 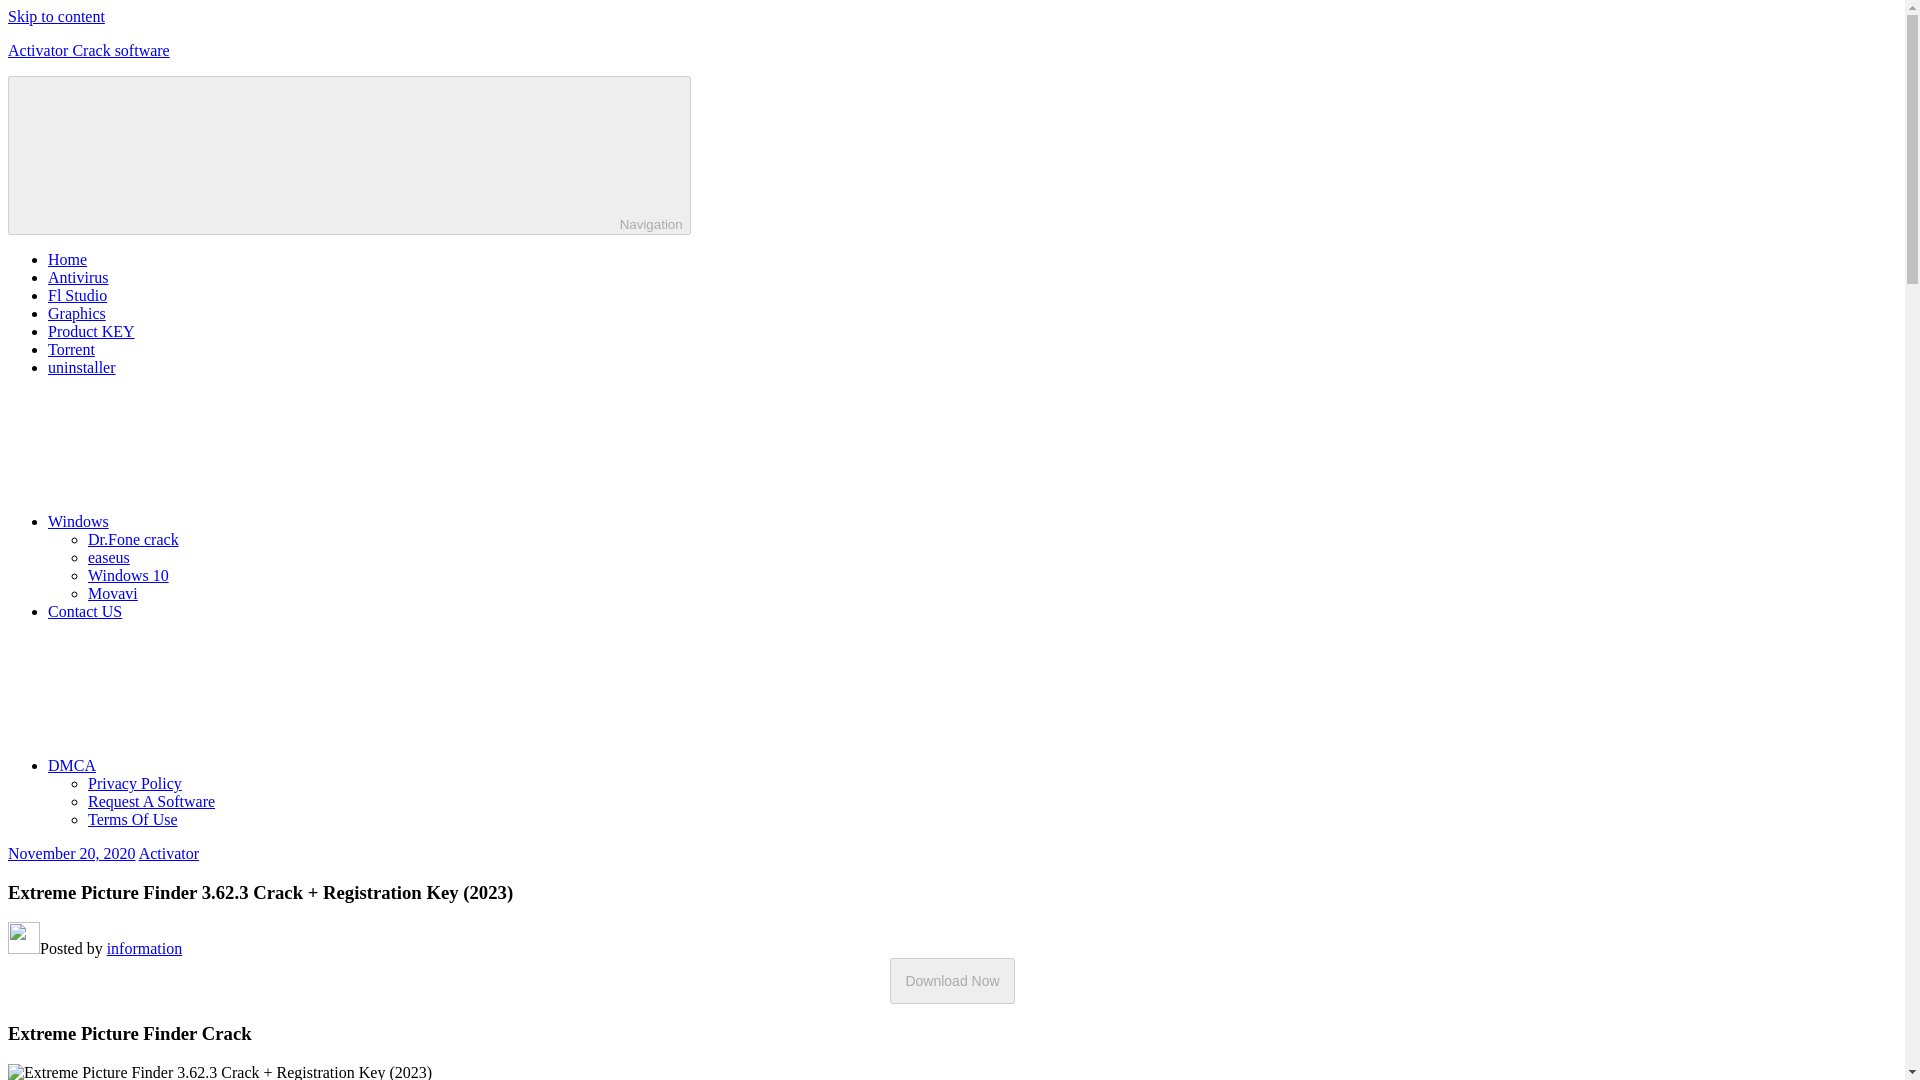 I want to click on Activator Crack software, so click(x=88, y=50).